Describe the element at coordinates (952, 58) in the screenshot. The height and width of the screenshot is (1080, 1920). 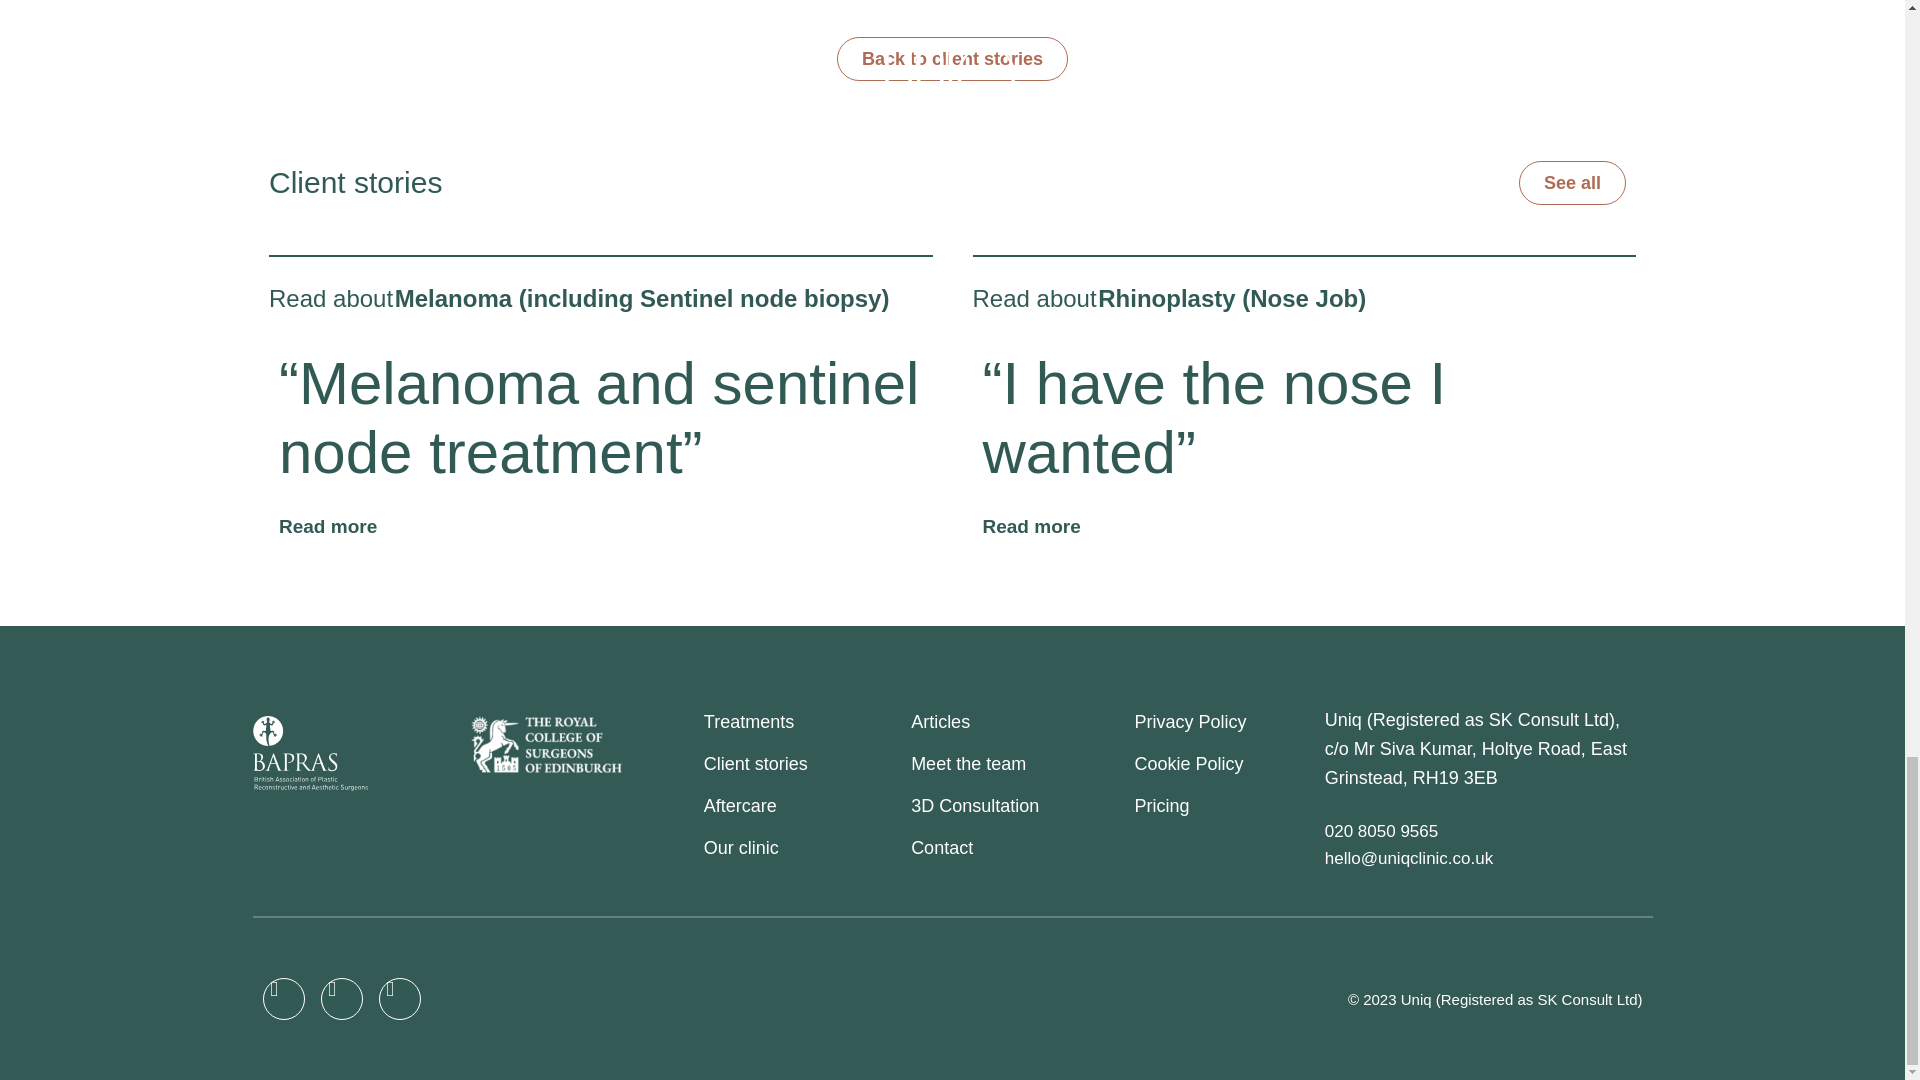
I see `Back to client stories` at that location.